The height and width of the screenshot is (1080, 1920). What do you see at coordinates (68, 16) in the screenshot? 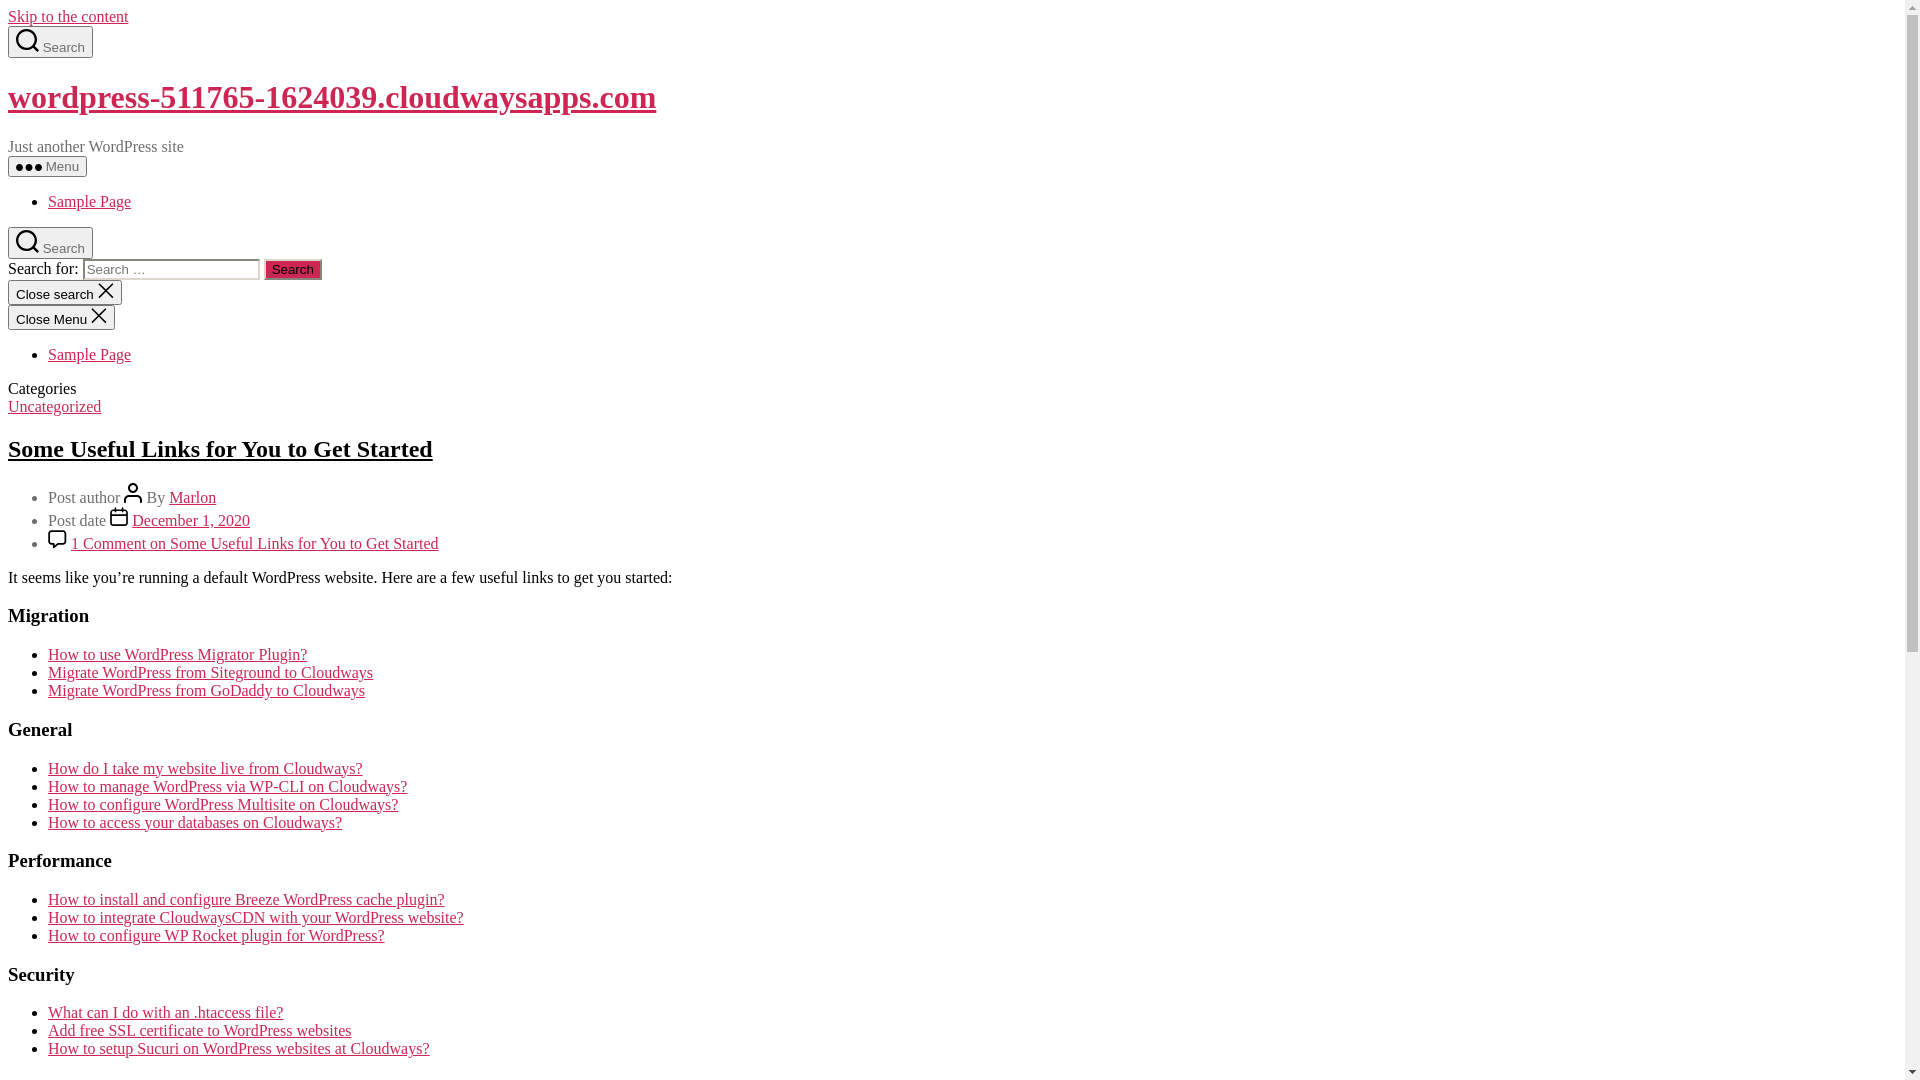
I see `Skip to the content` at bounding box center [68, 16].